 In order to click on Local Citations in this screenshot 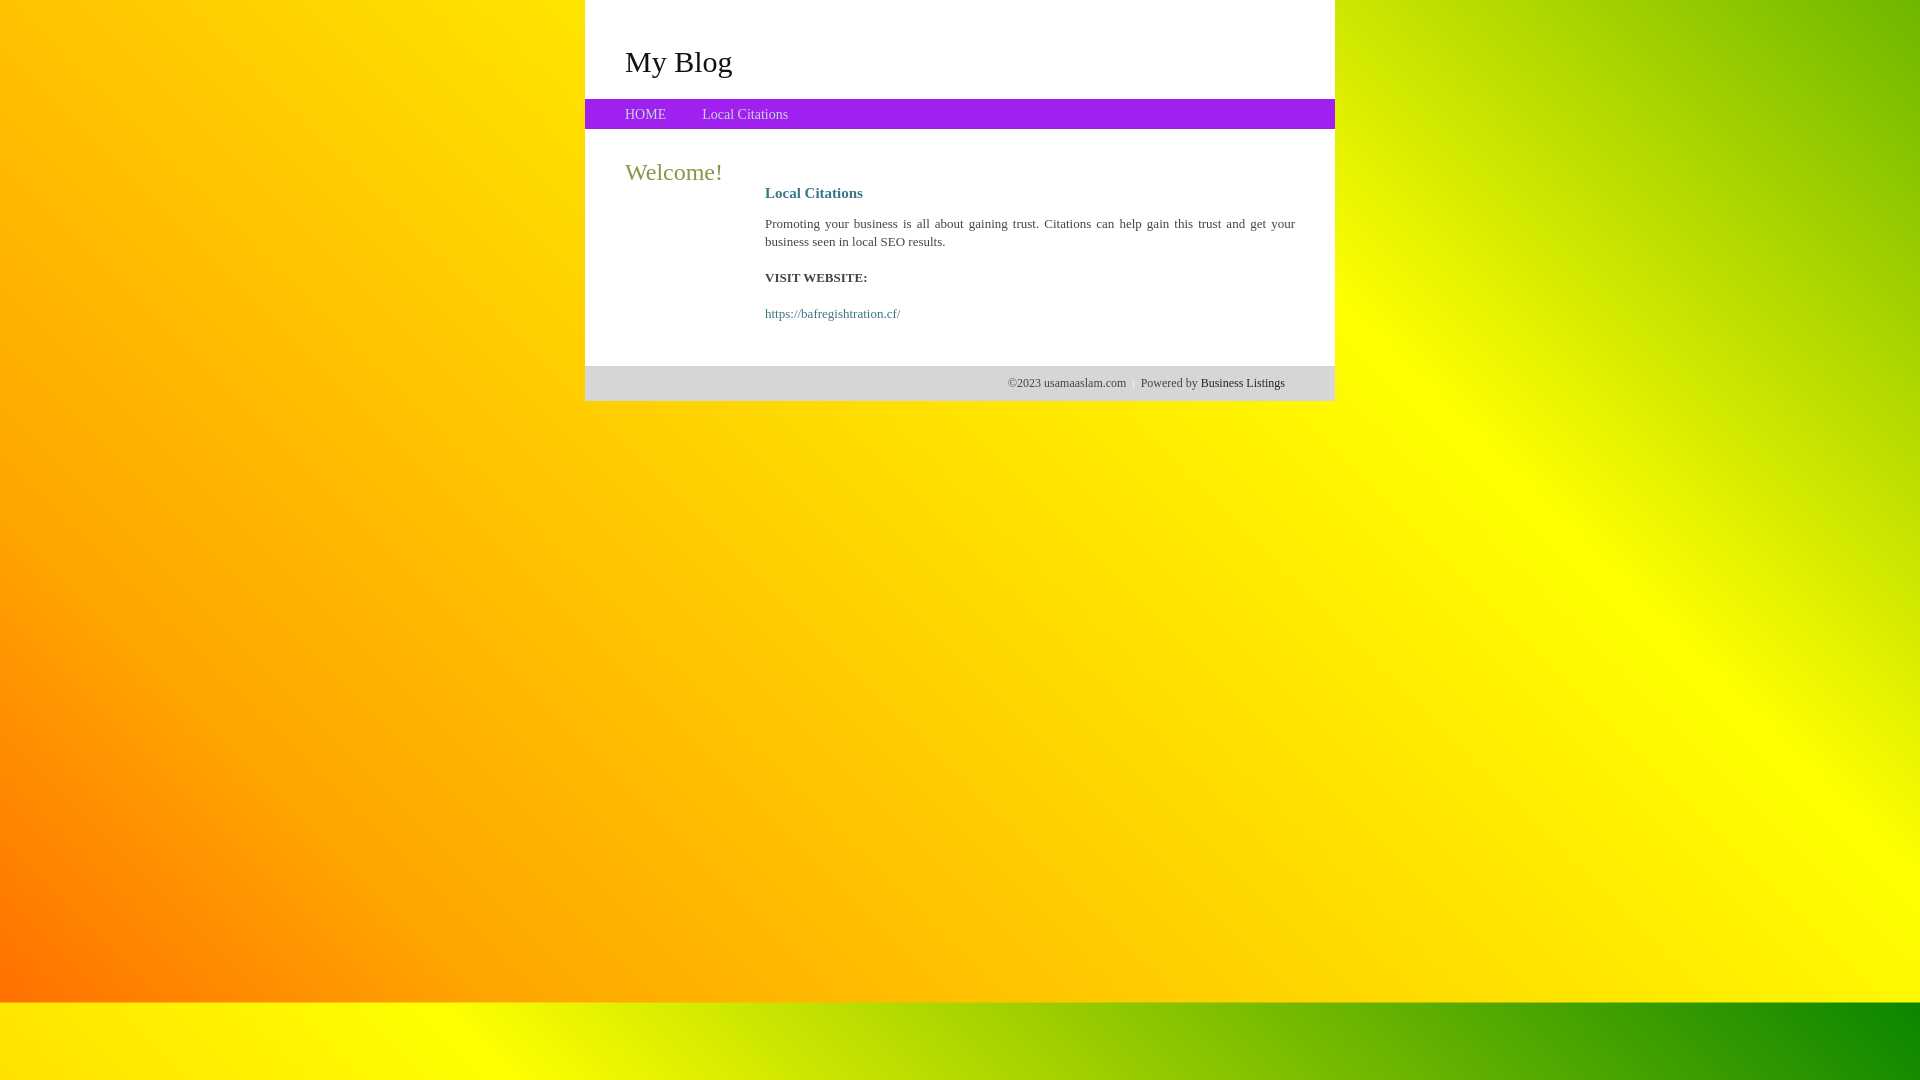, I will do `click(745, 114)`.